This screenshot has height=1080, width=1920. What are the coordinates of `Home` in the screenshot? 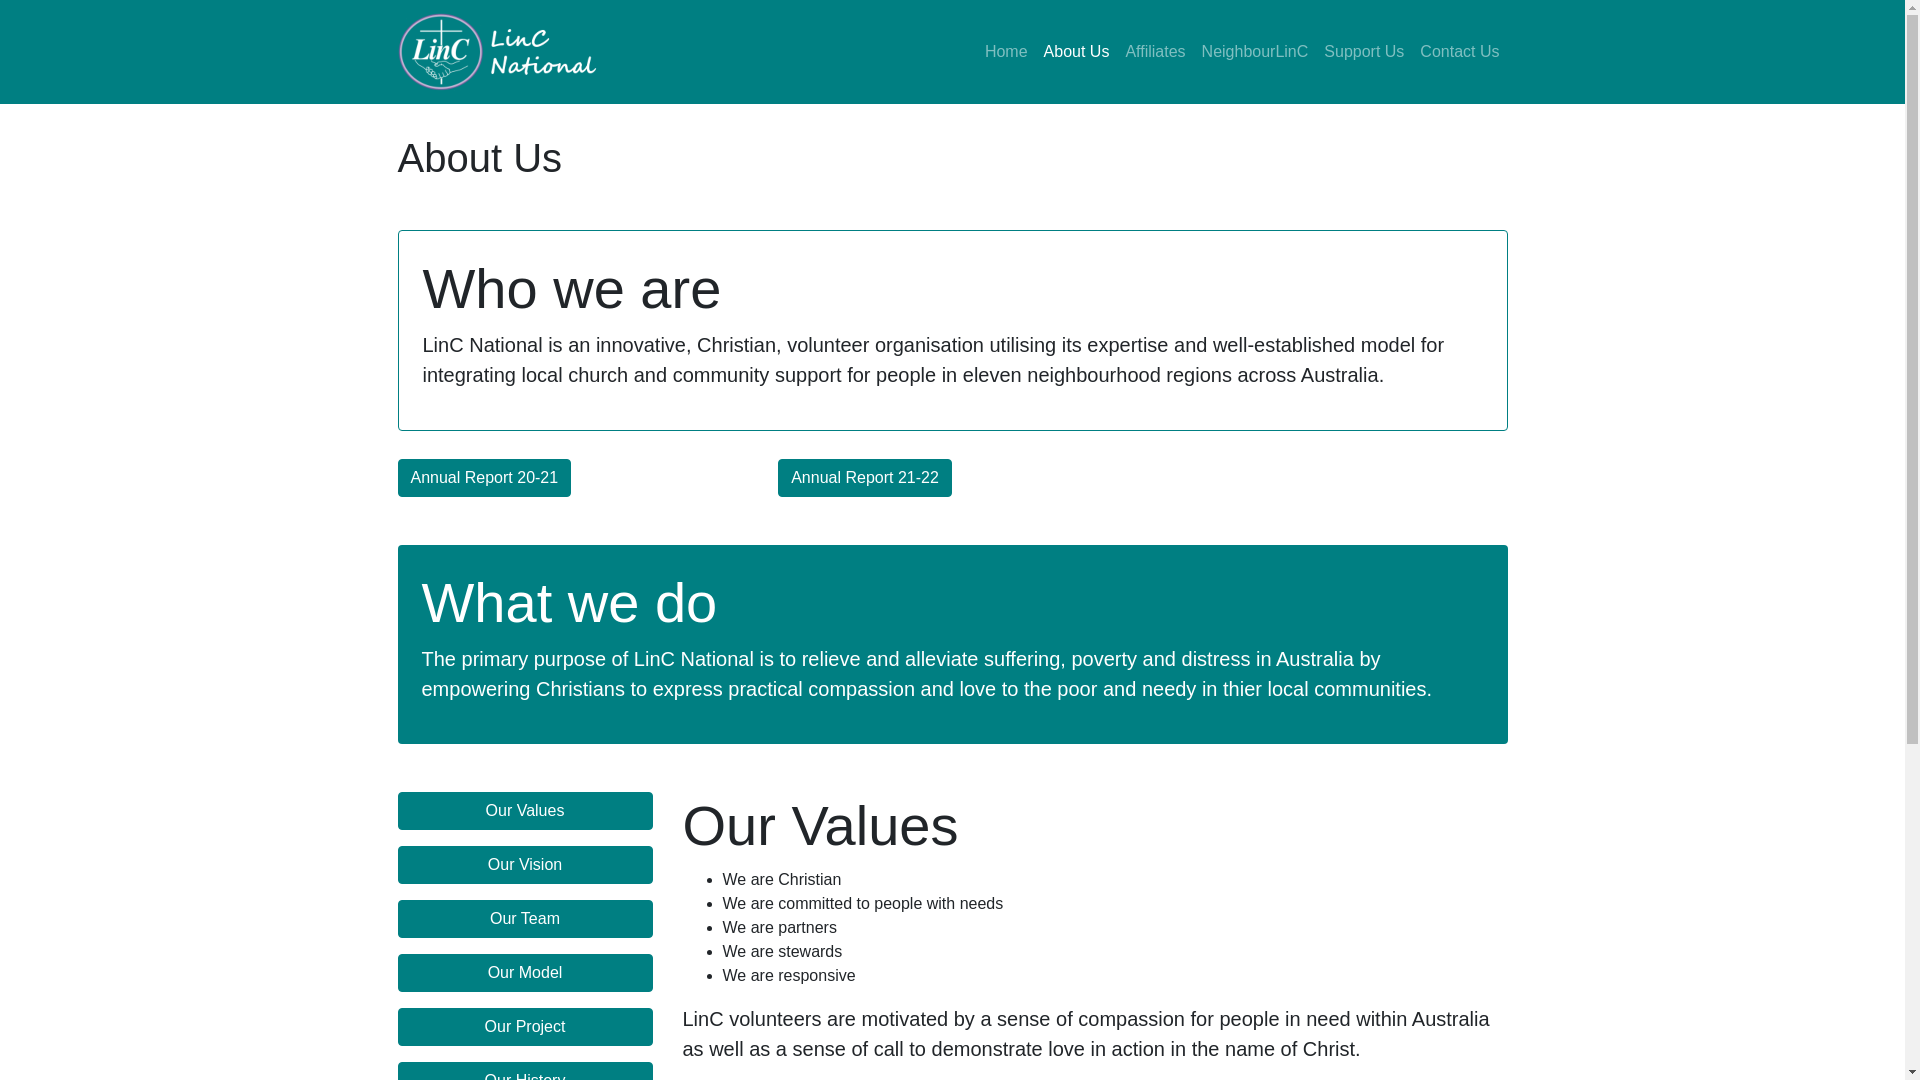 It's located at (1006, 52).